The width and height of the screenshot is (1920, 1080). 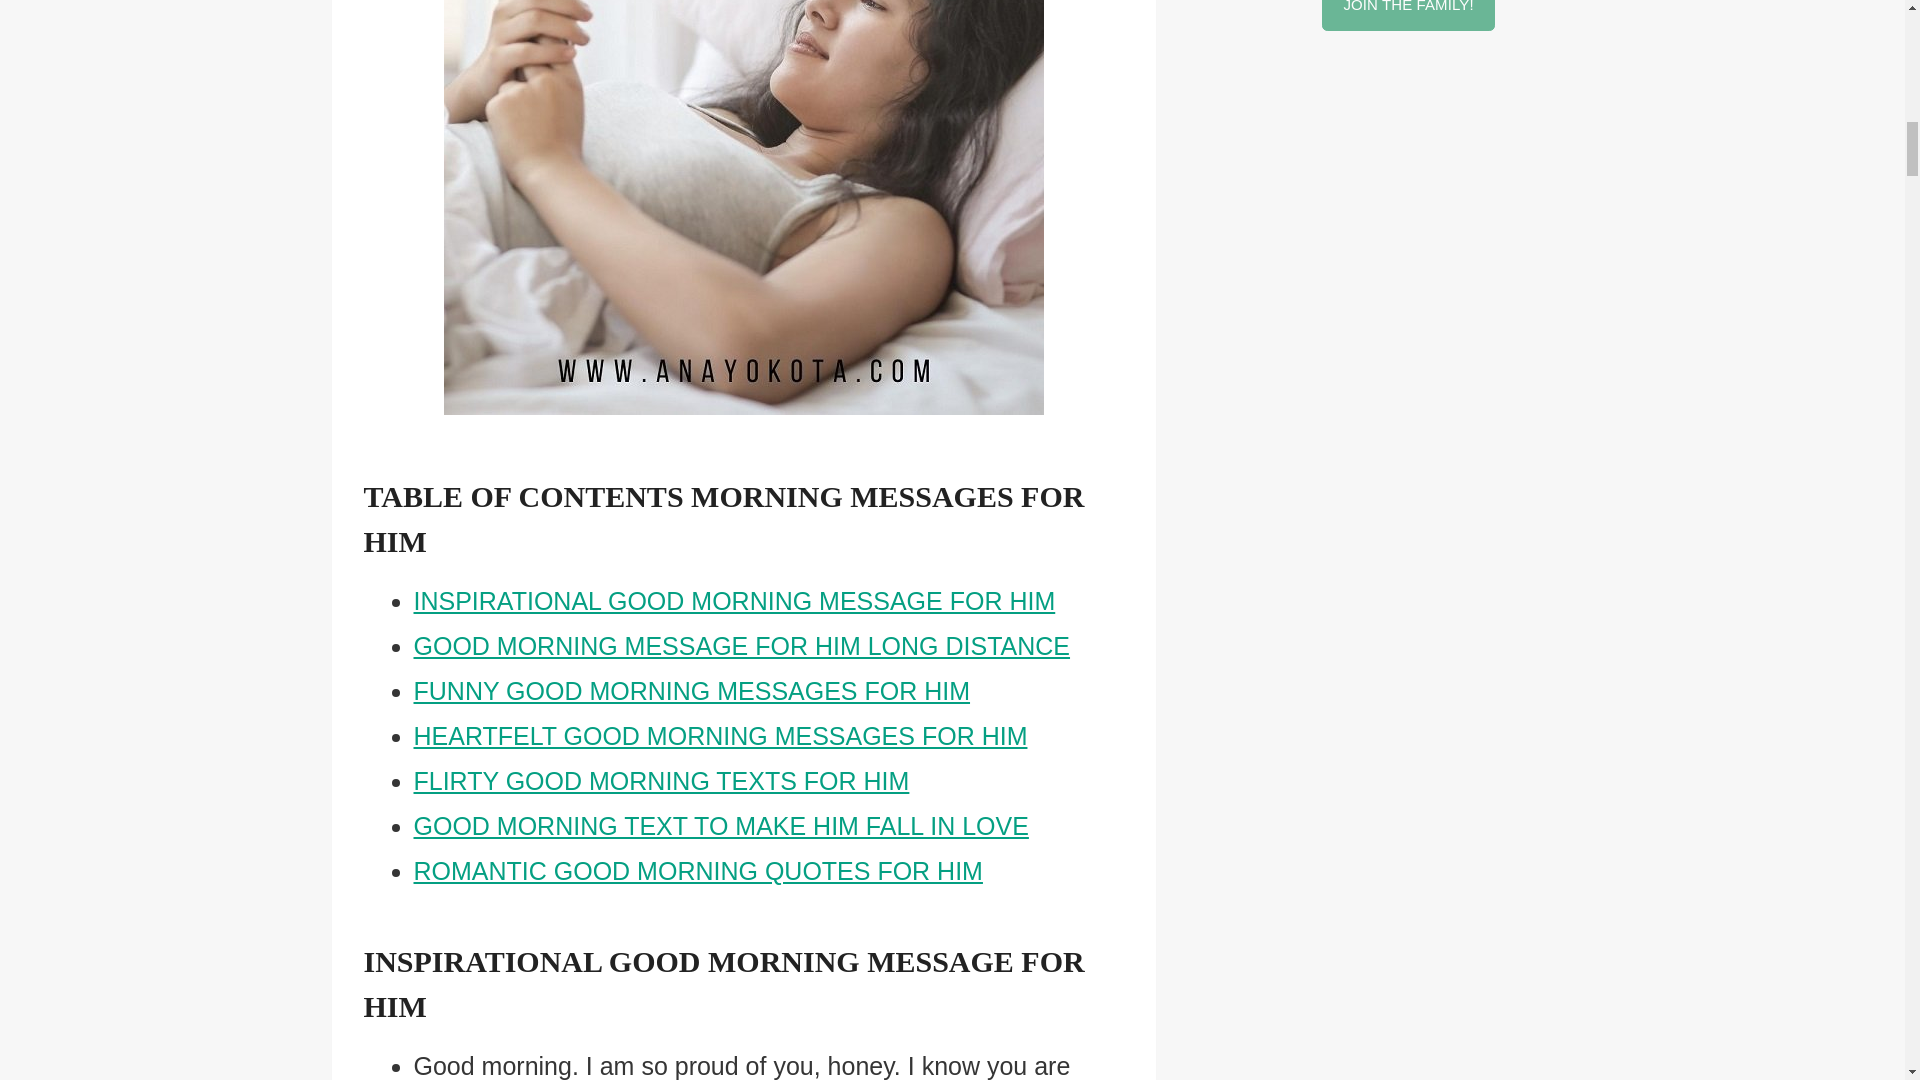 I want to click on GOOD MORNING TEXT TO MAKE HIM FALL IN LOVE, so click(x=722, y=826).